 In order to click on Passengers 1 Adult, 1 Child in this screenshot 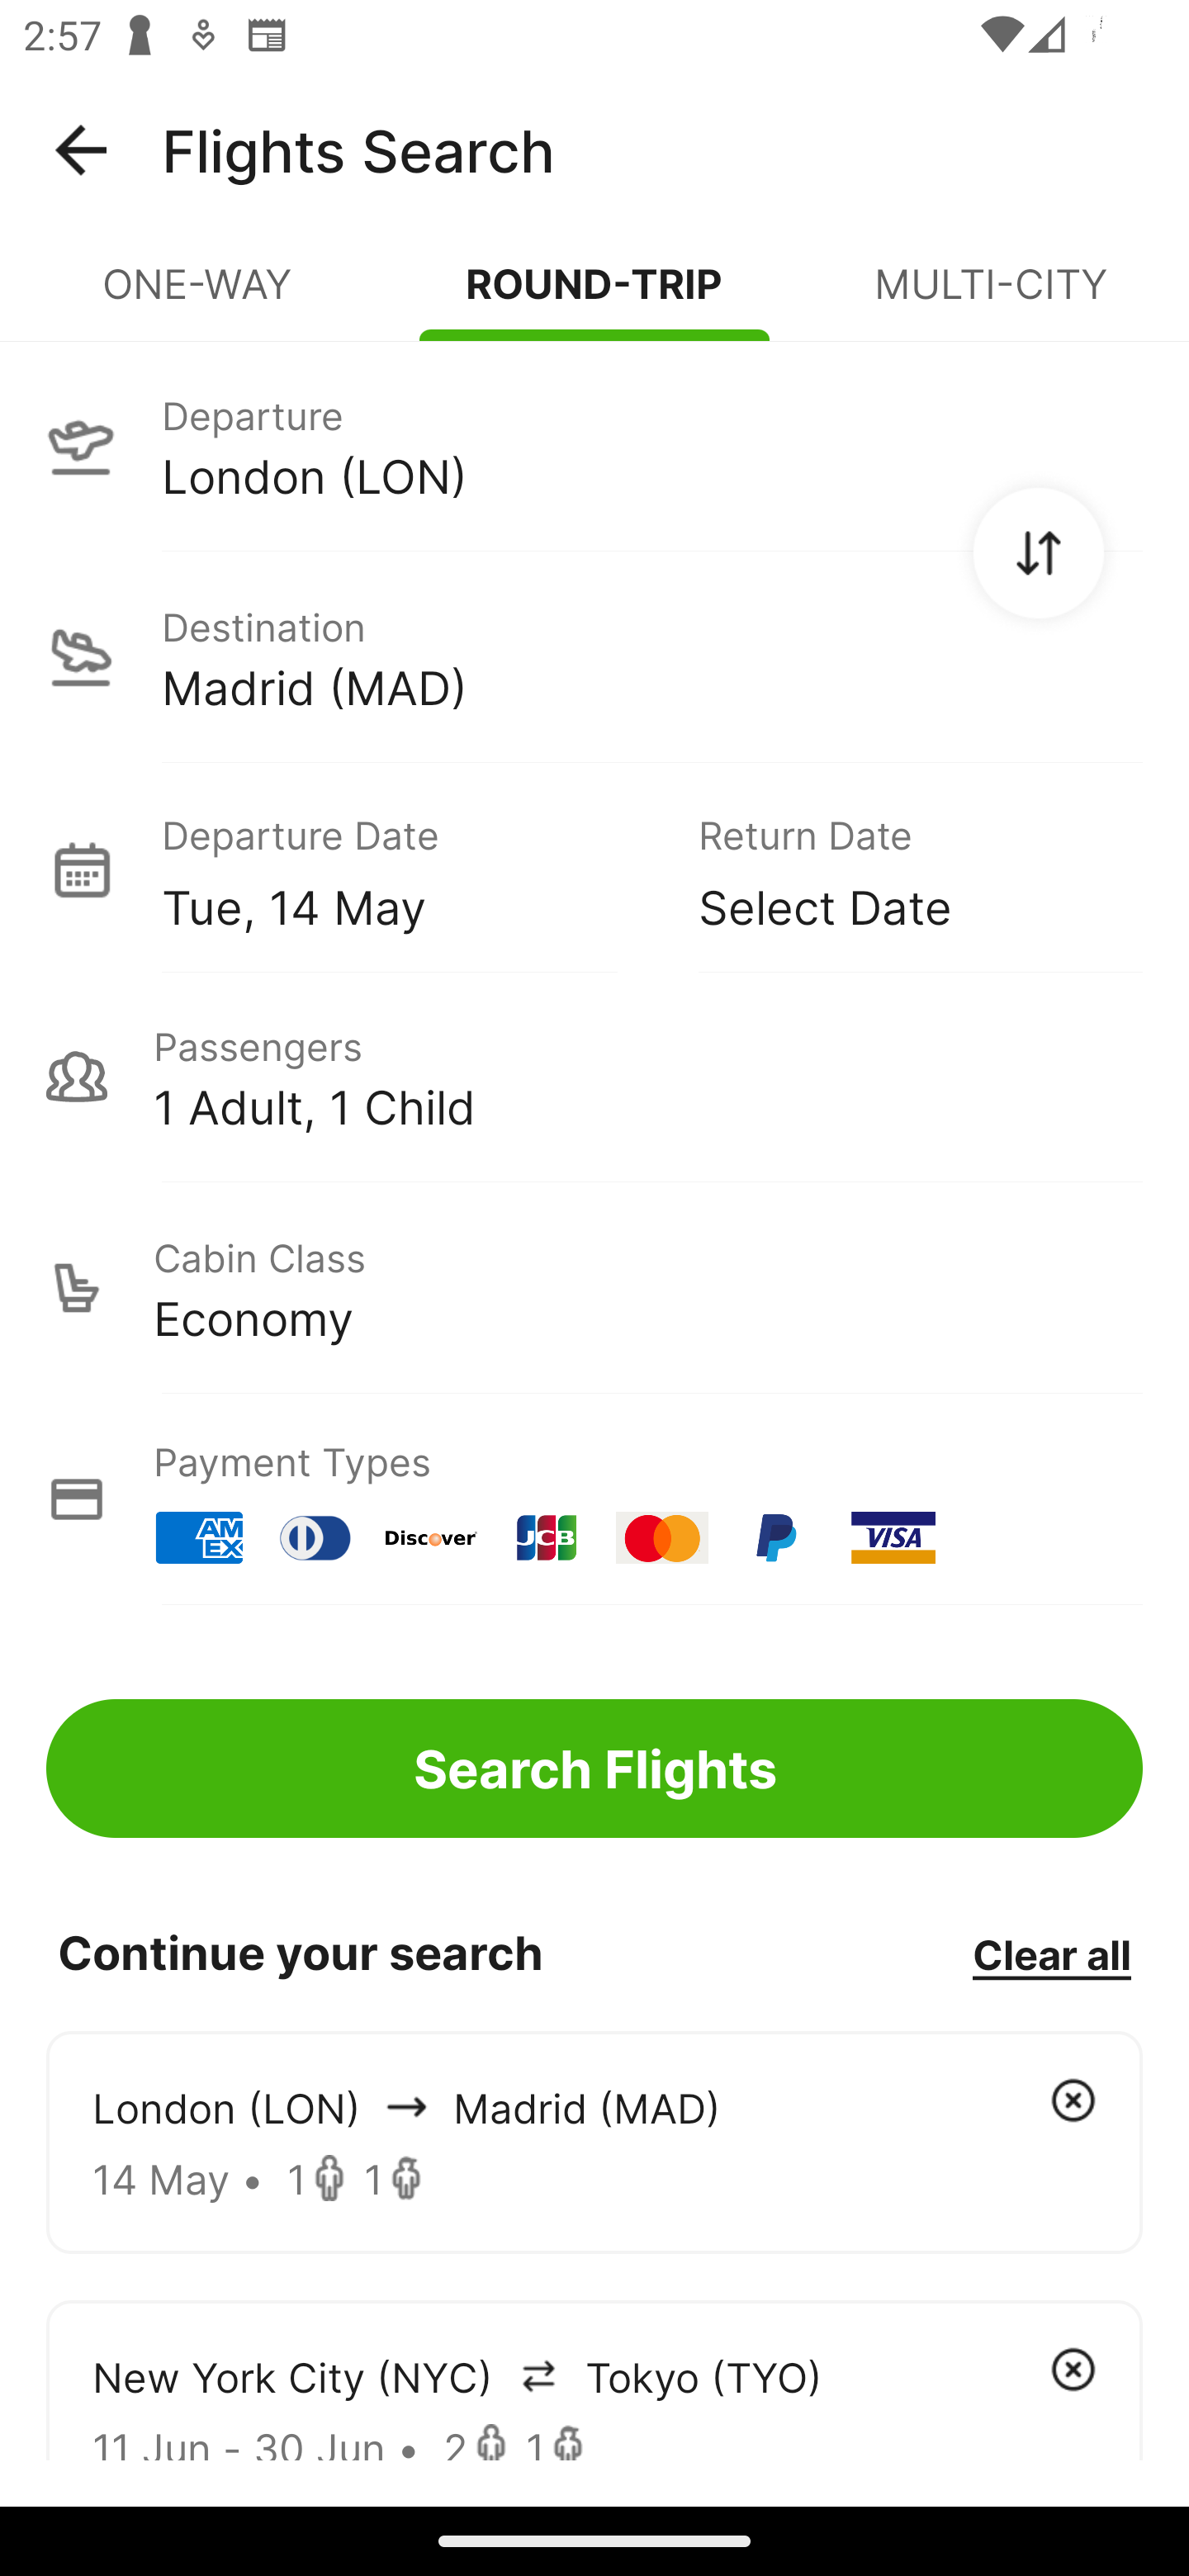, I will do `click(594, 1077)`.